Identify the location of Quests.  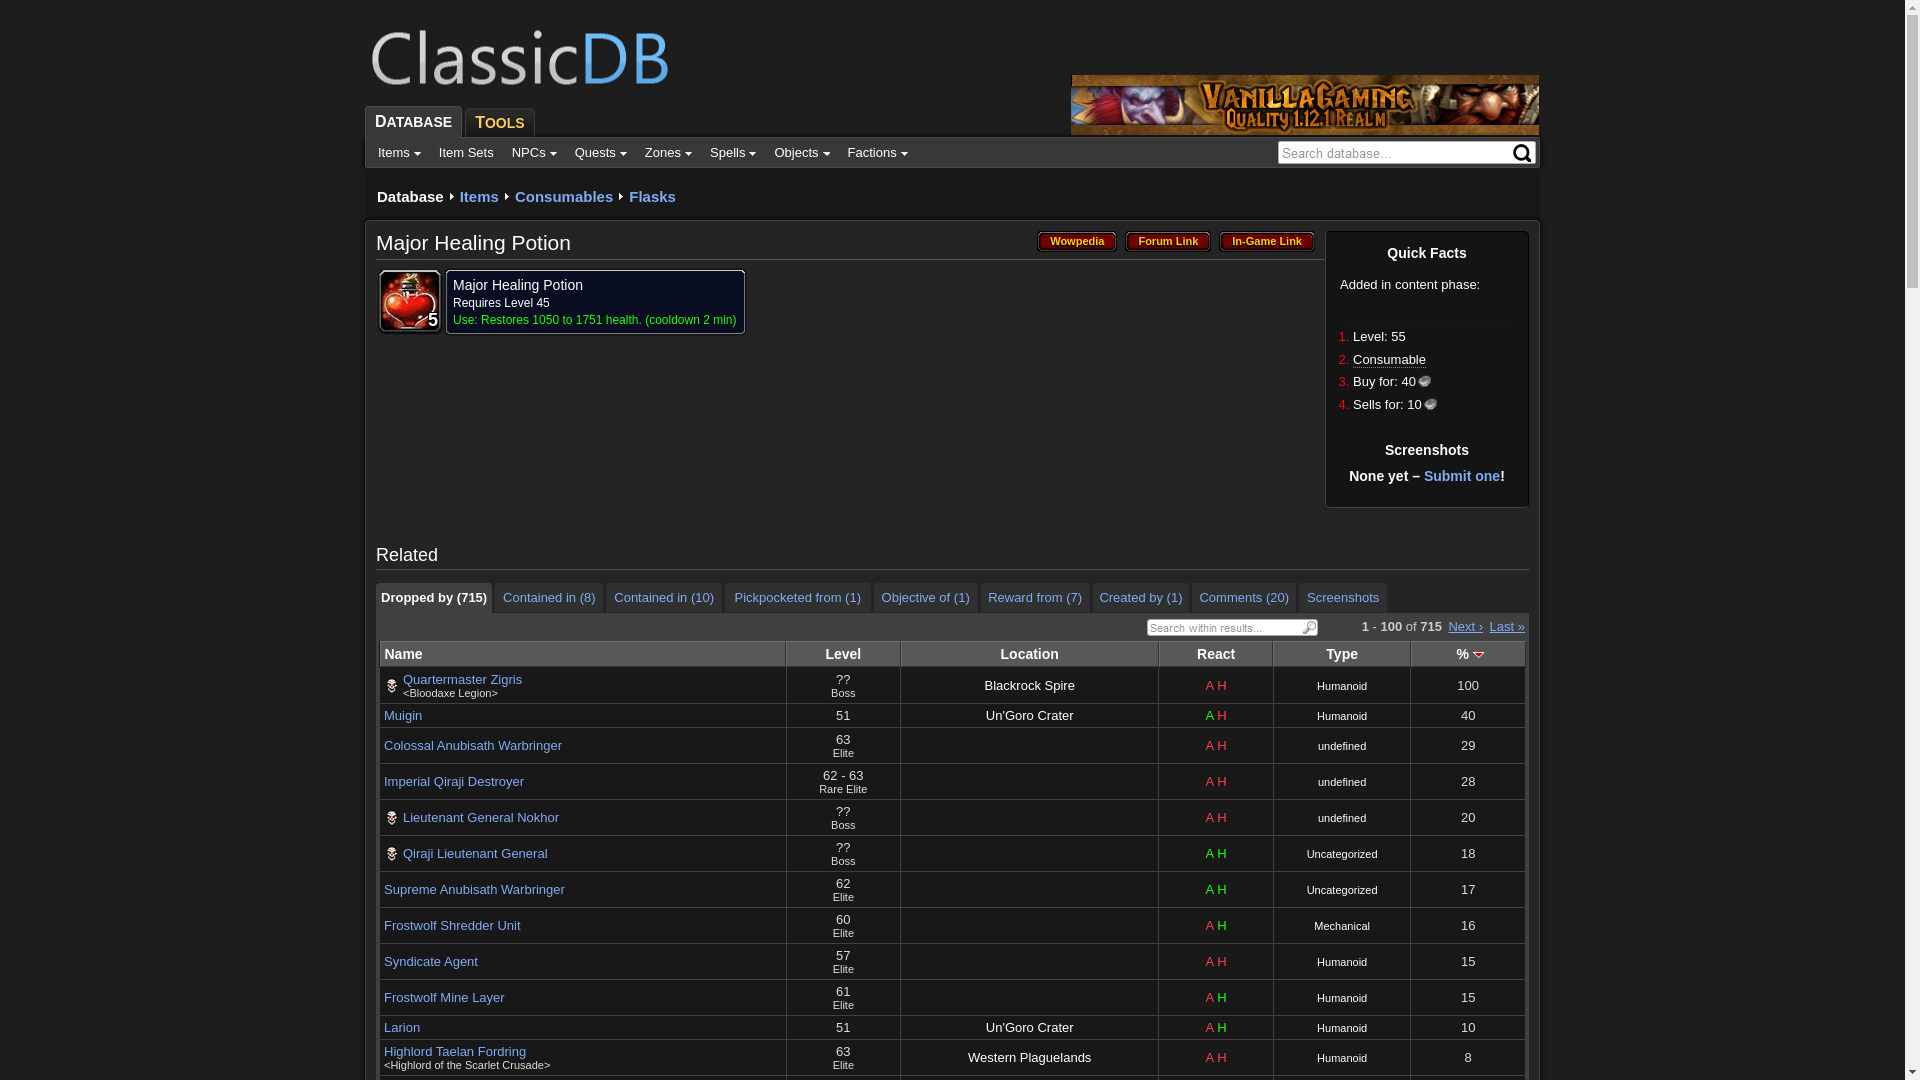
(601, 152).